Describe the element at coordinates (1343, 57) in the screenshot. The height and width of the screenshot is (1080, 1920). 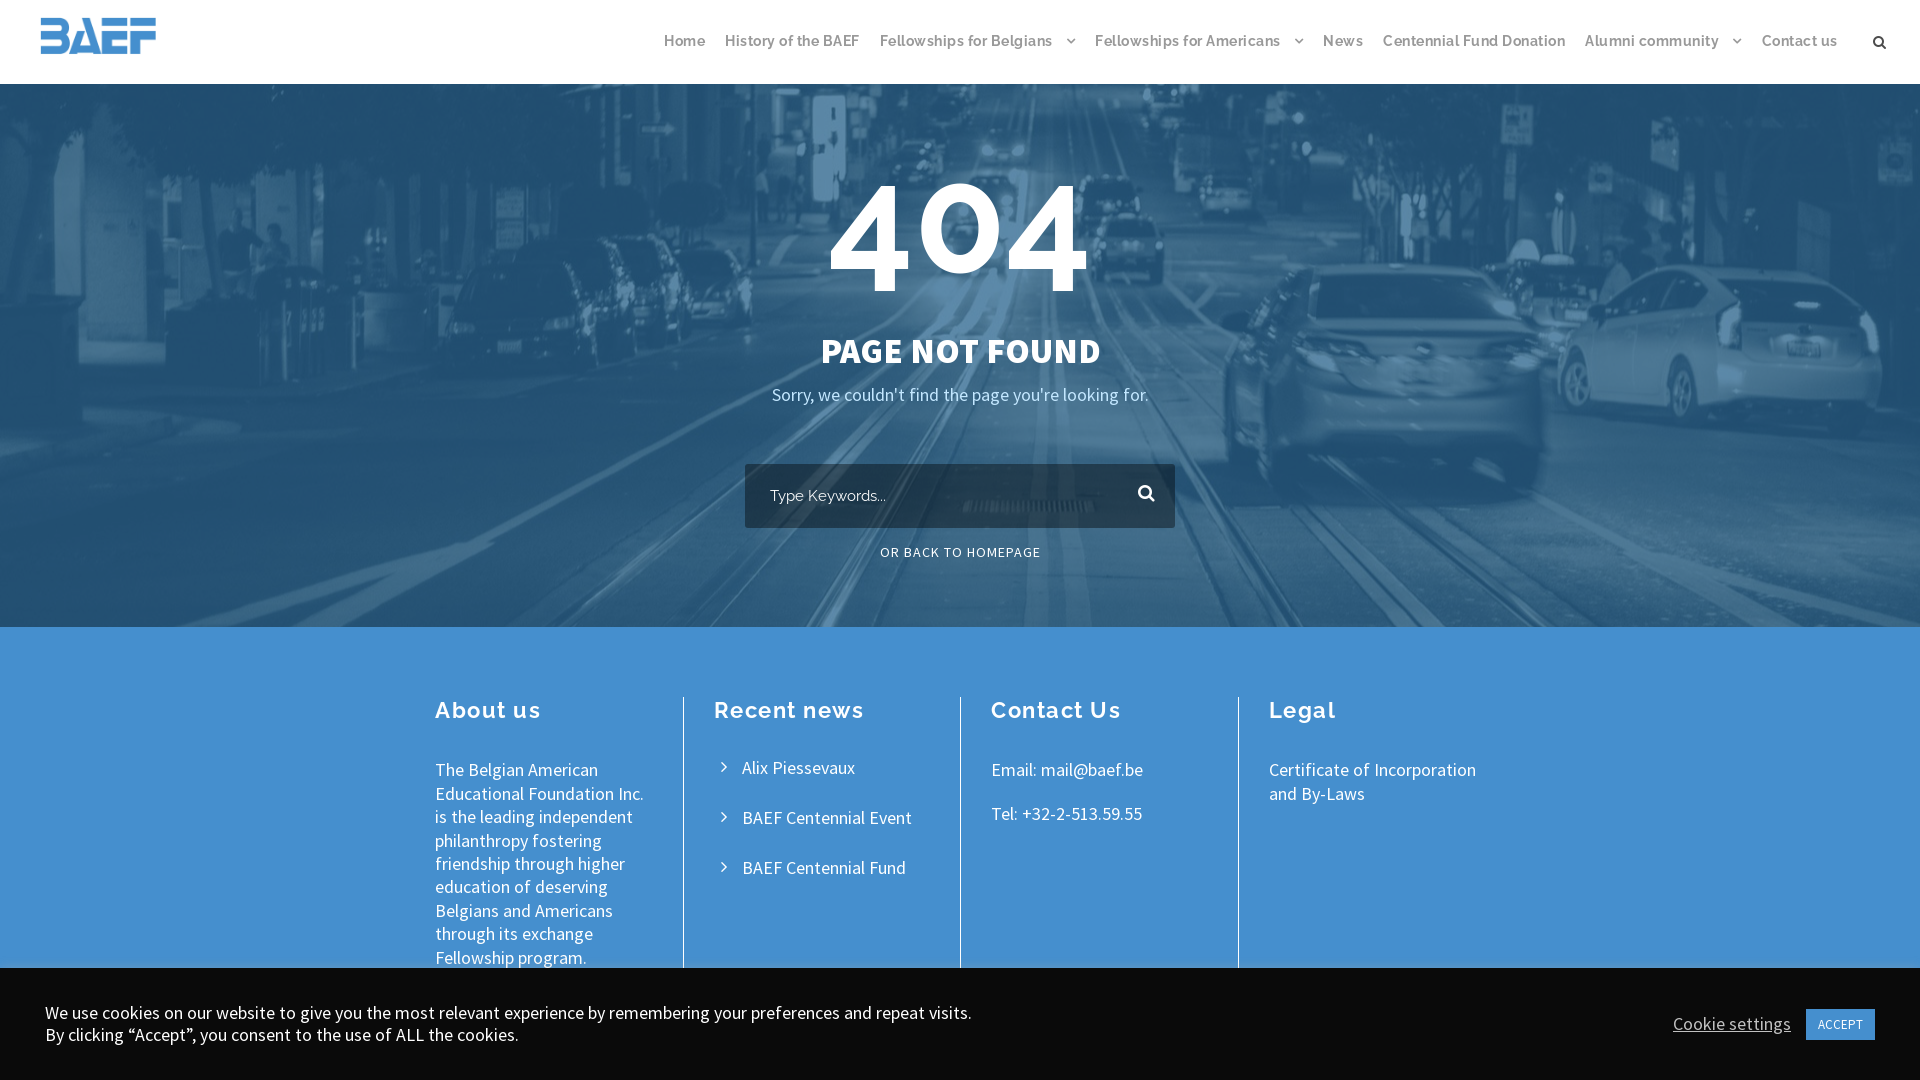
I see `News` at that location.